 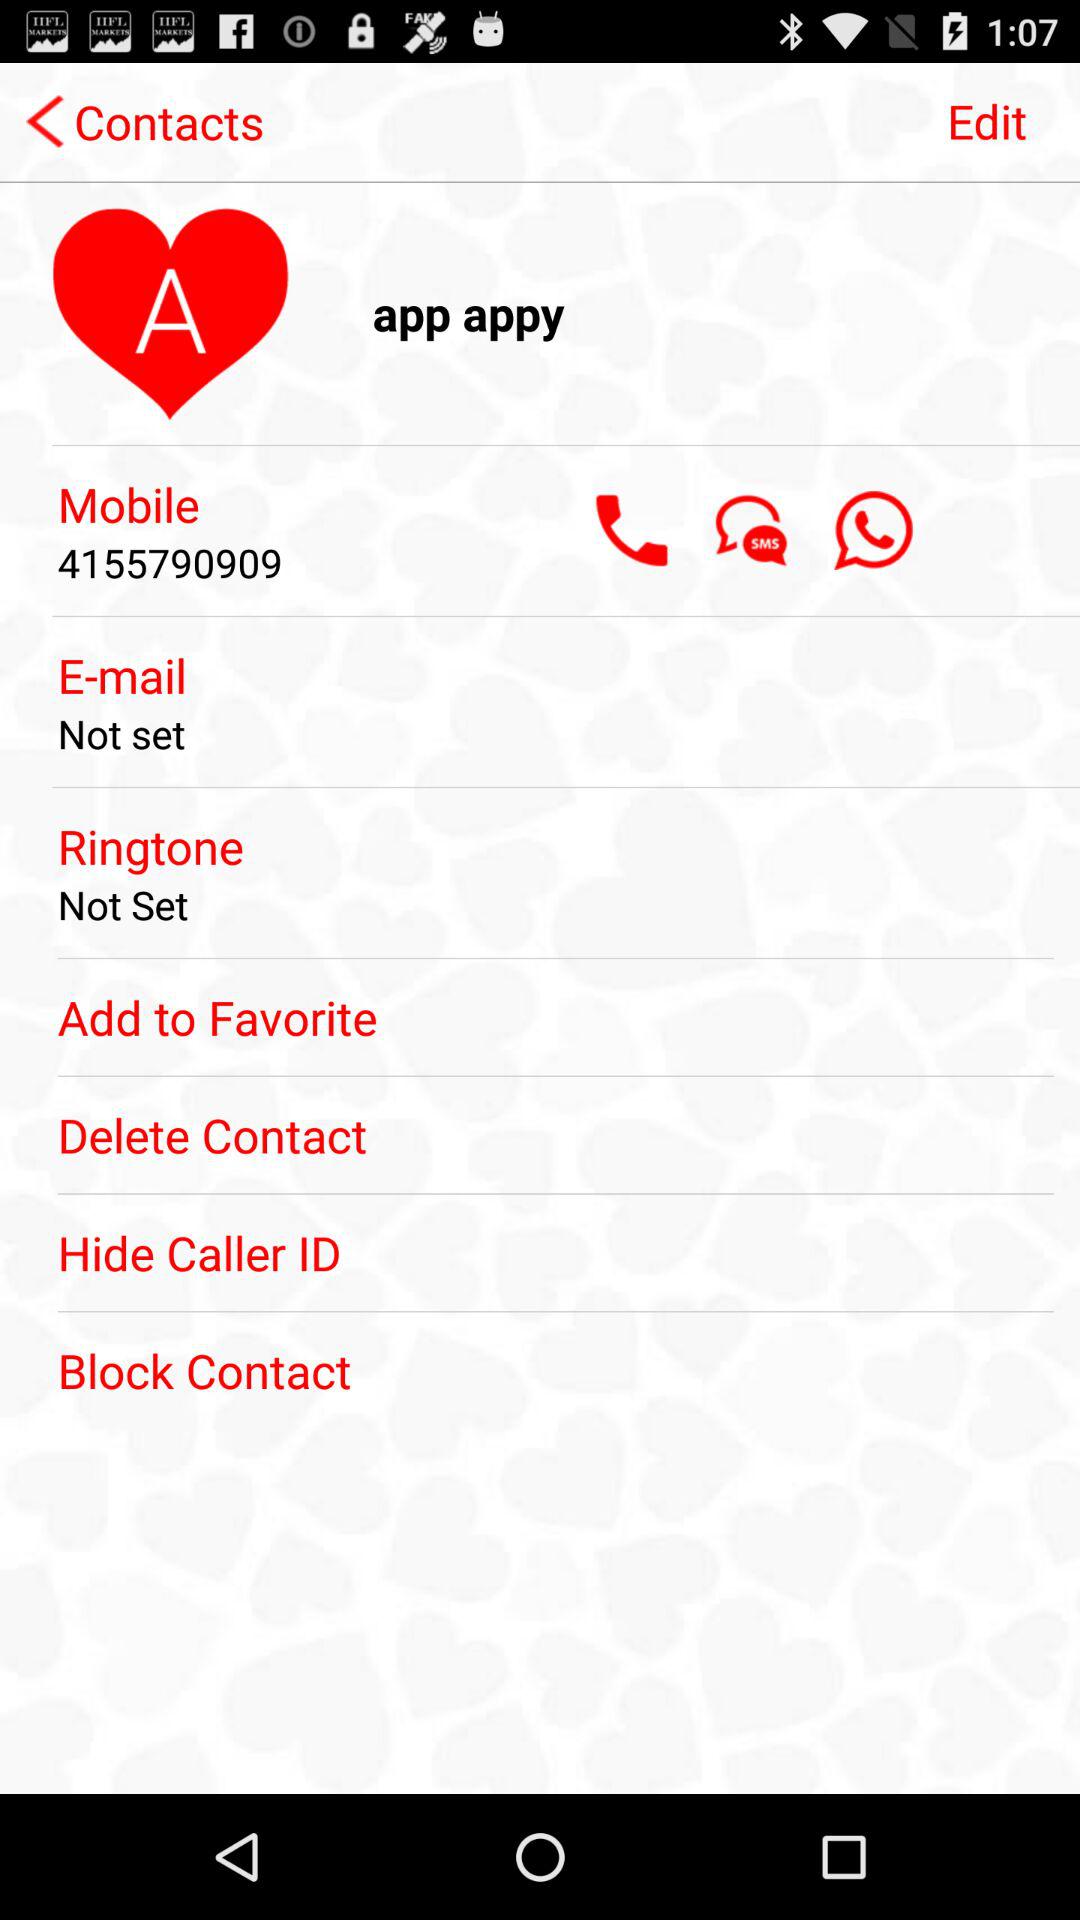 What do you see at coordinates (632, 530) in the screenshot?
I see `call` at bounding box center [632, 530].